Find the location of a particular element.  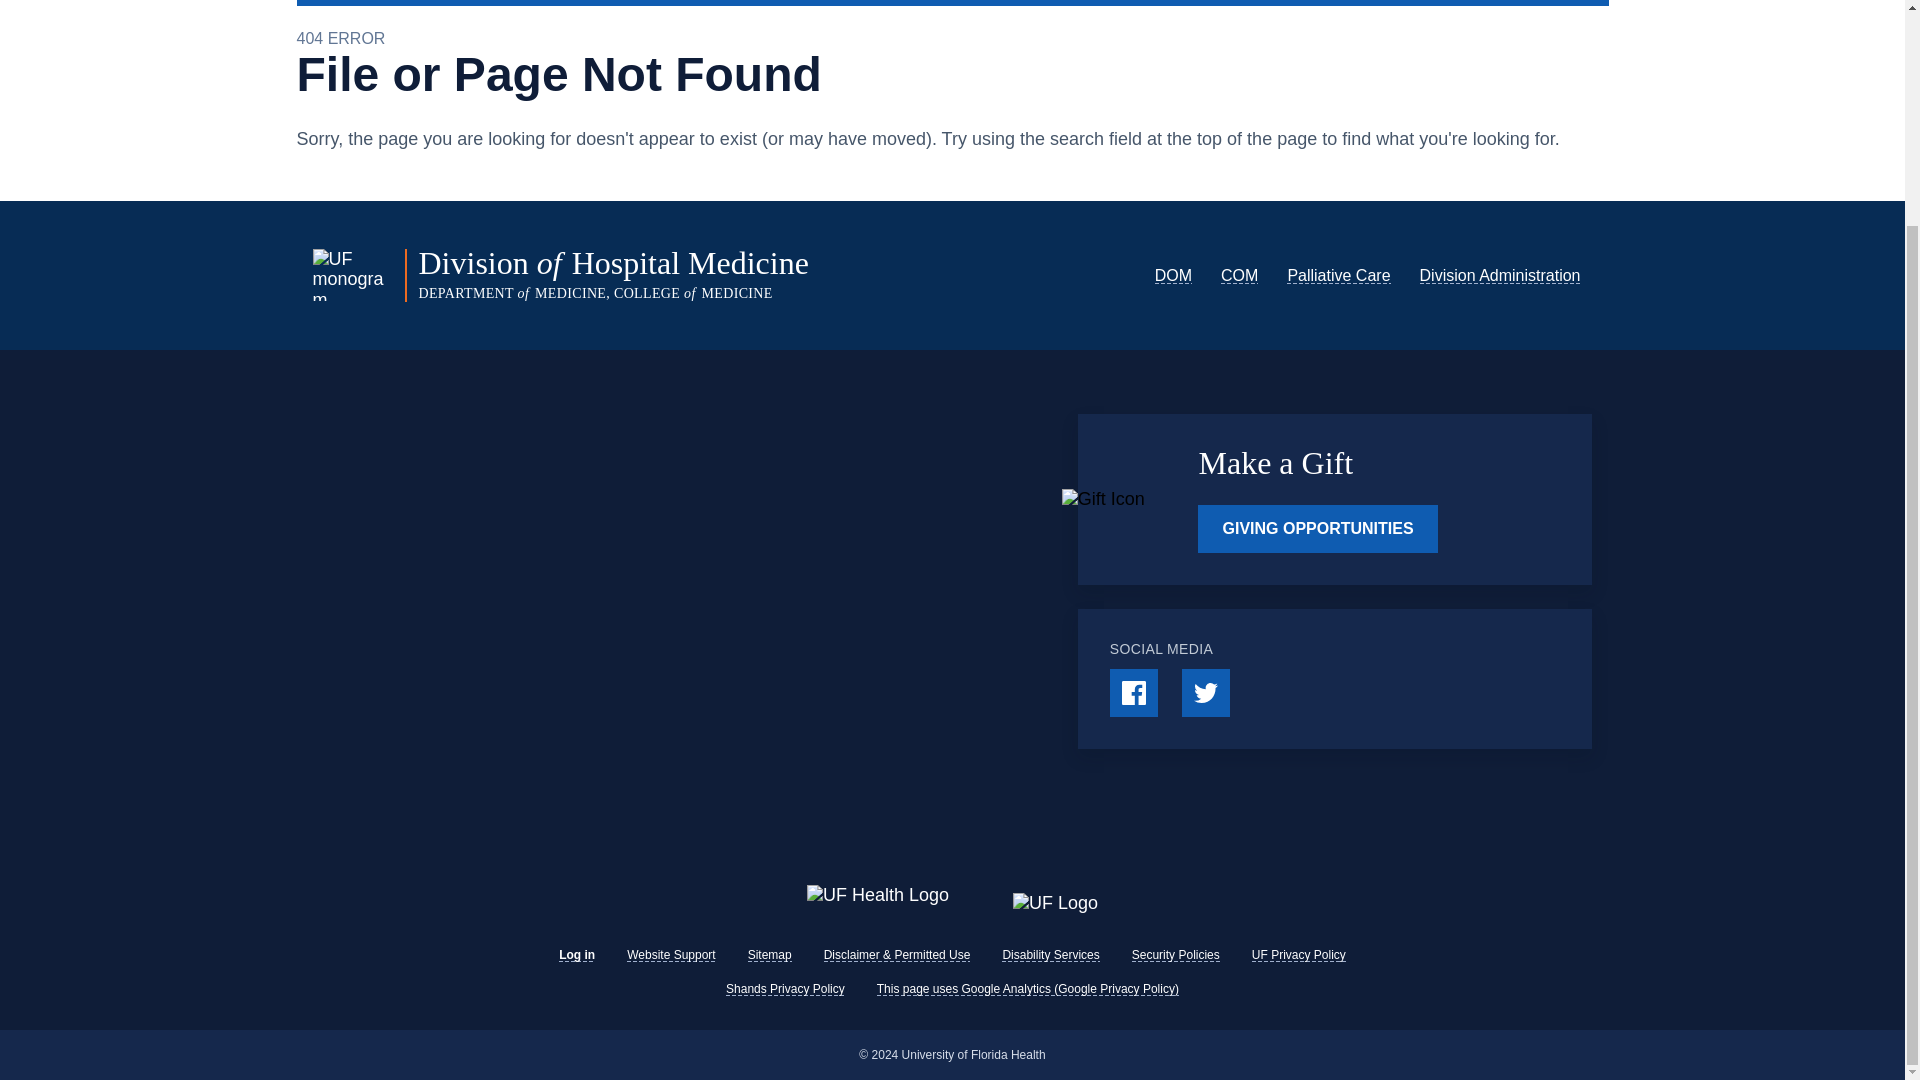

University of Florida - Home is located at coordinates (1056, 903).